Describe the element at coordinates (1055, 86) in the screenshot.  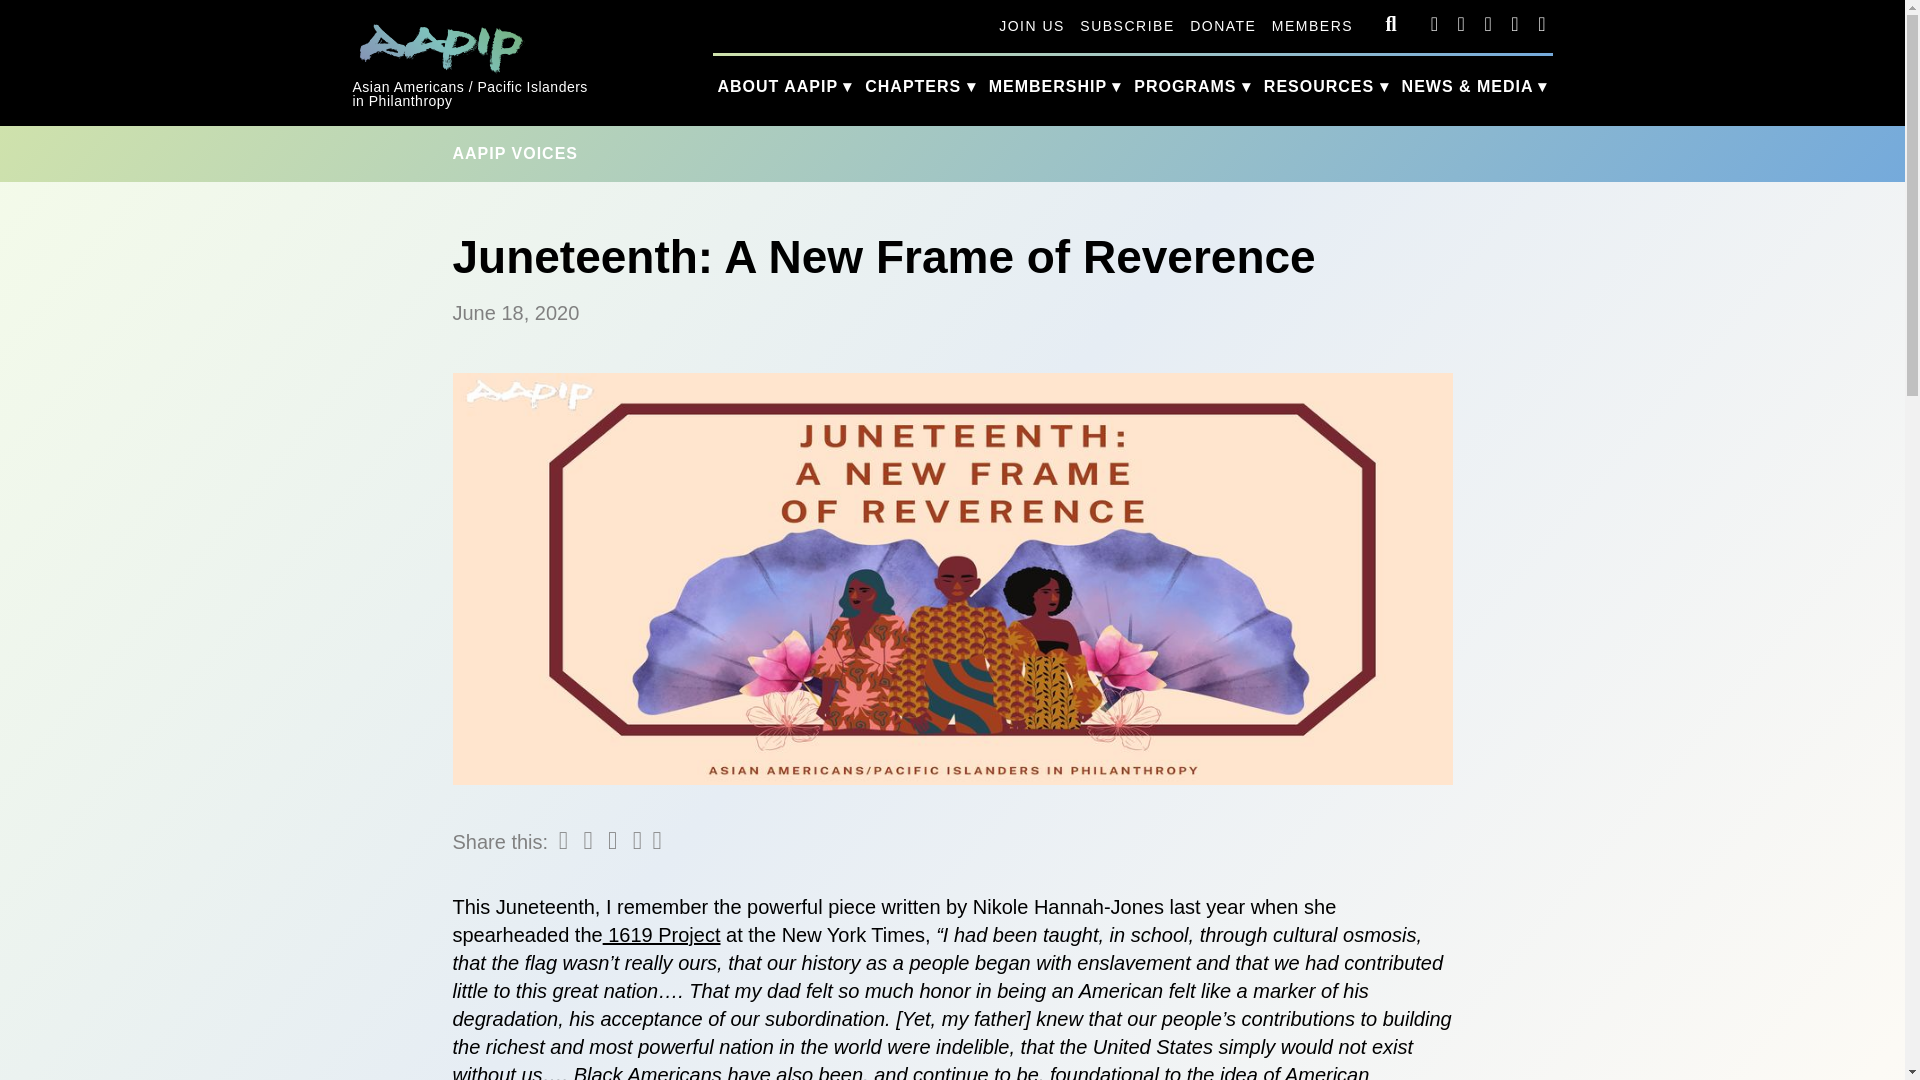
I see `MEMBERS` at that location.